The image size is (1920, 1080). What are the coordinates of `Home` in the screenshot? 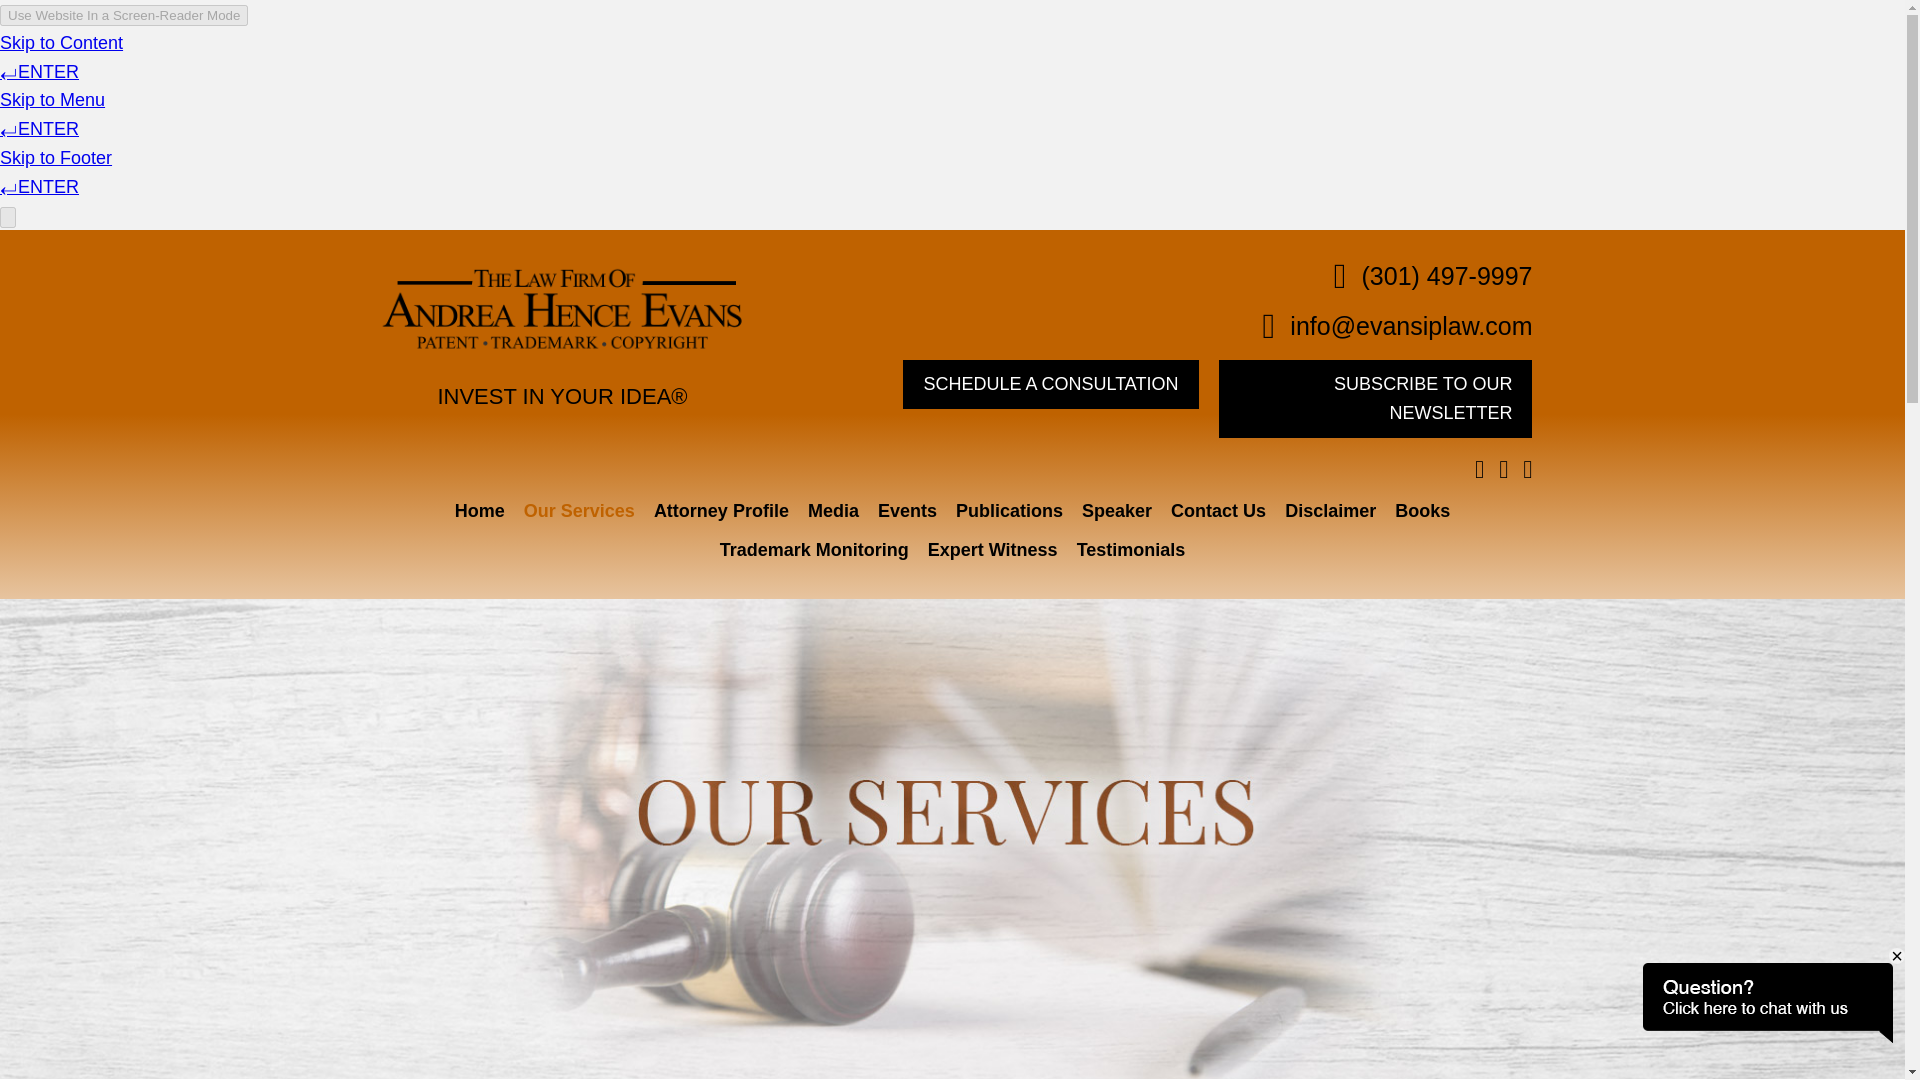 It's located at (480, 512).